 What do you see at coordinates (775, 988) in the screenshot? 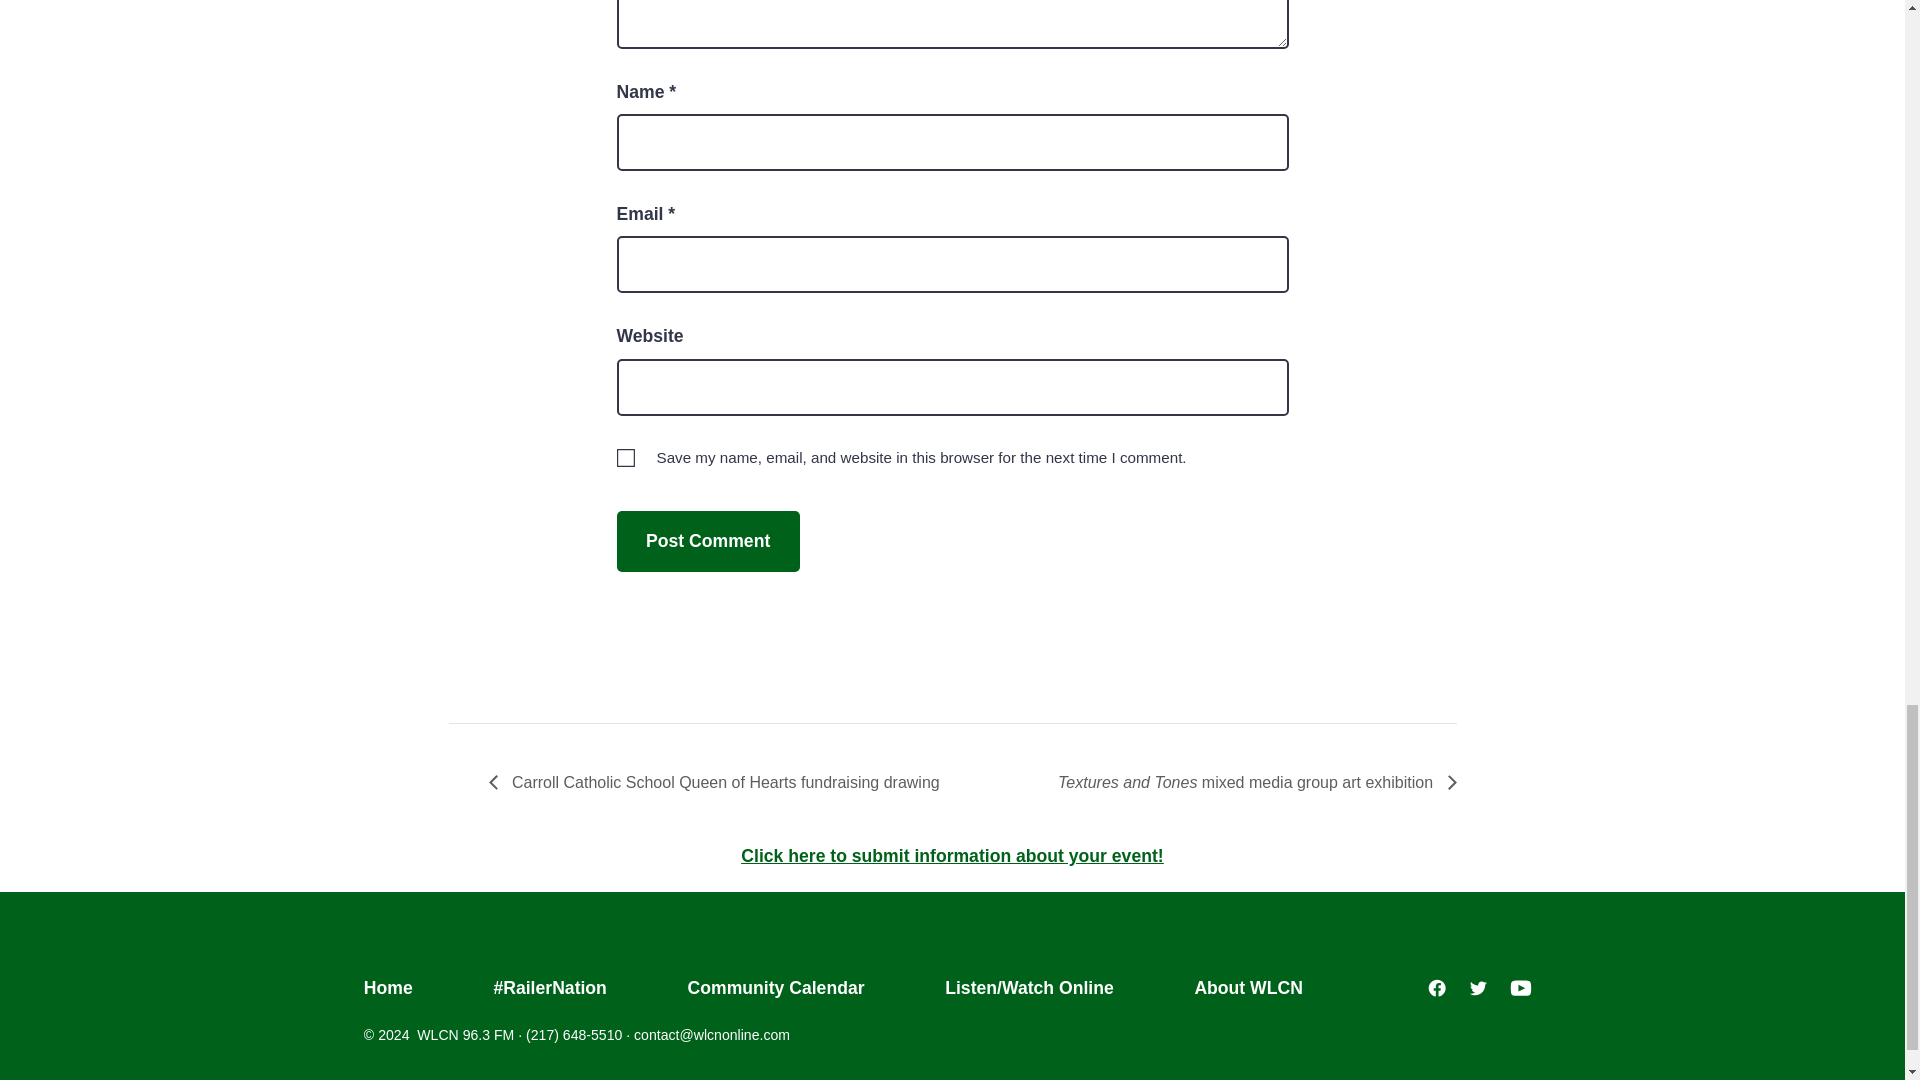
I see `Community Calendar` at bounding box center [775, 988].